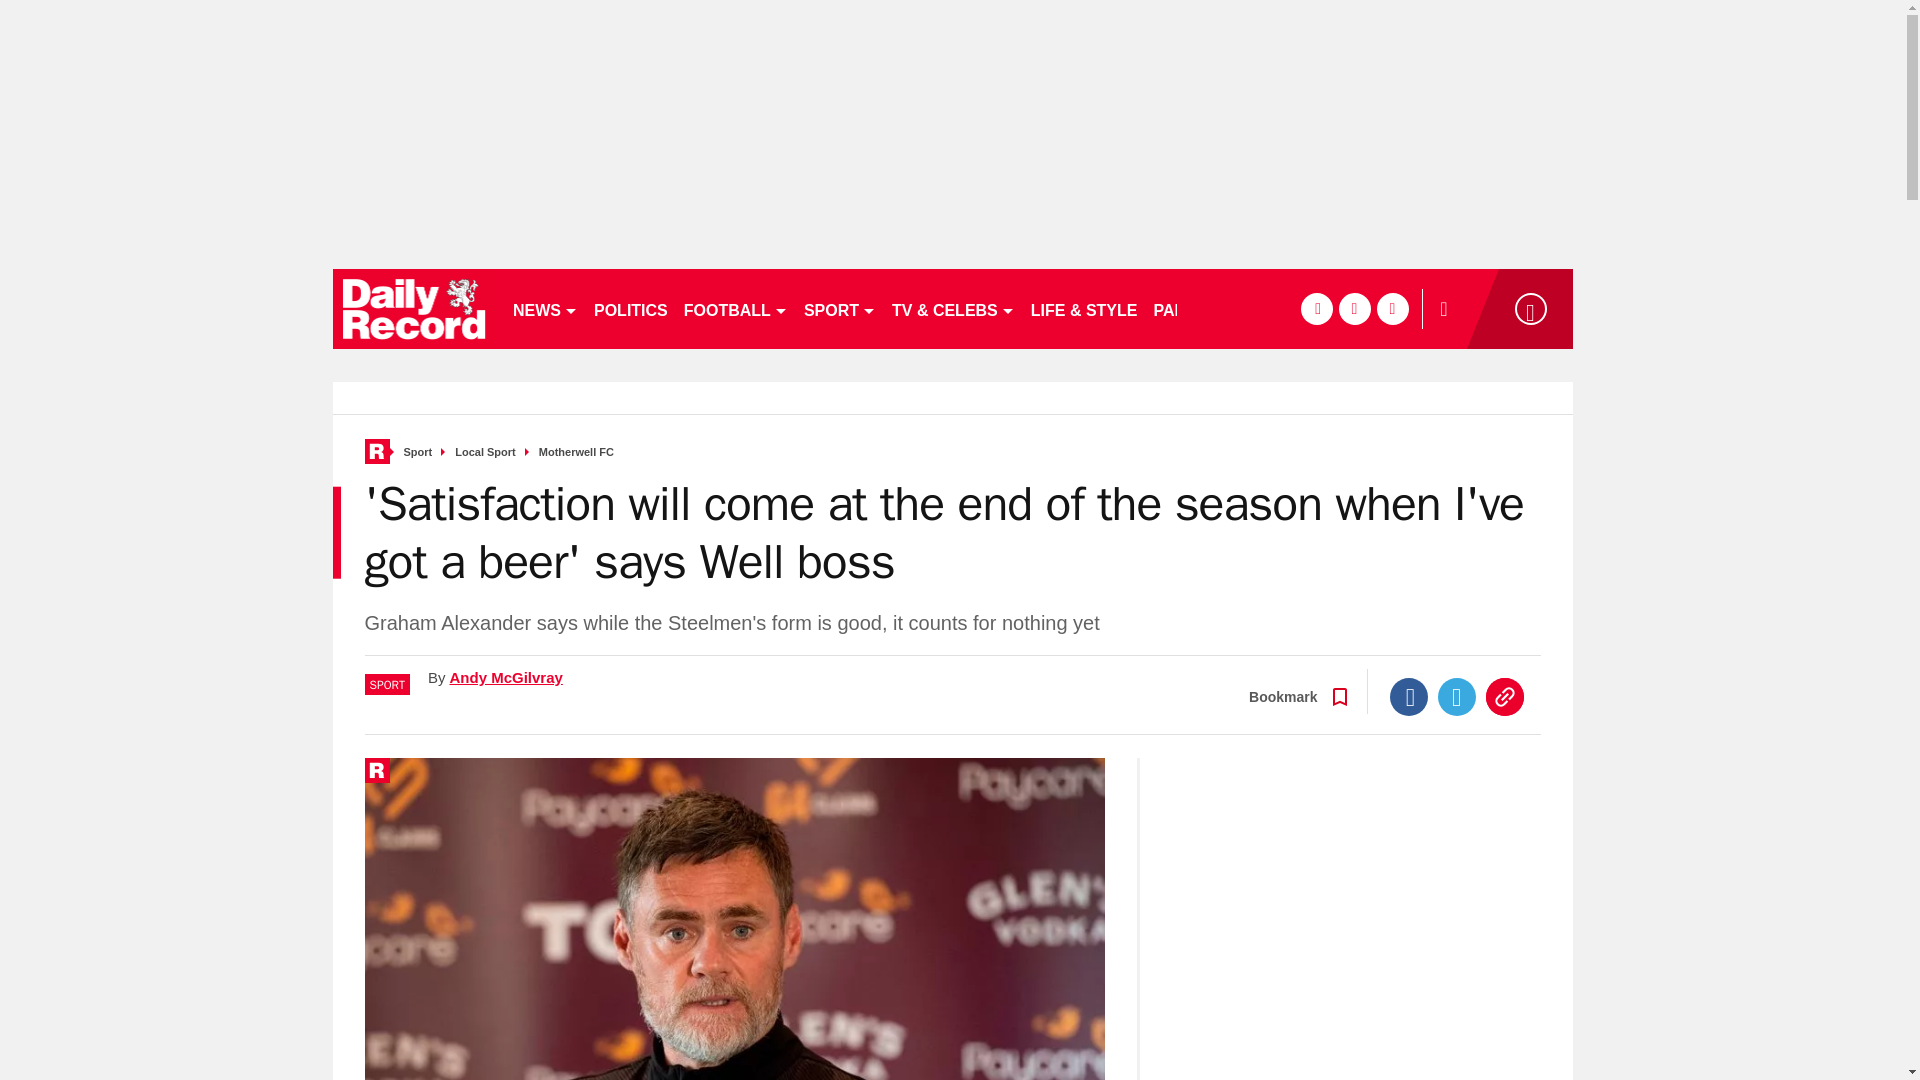 The width and height of the screenshot is (1920, 1080). I want to click on POLITICS, so click(630, 308).